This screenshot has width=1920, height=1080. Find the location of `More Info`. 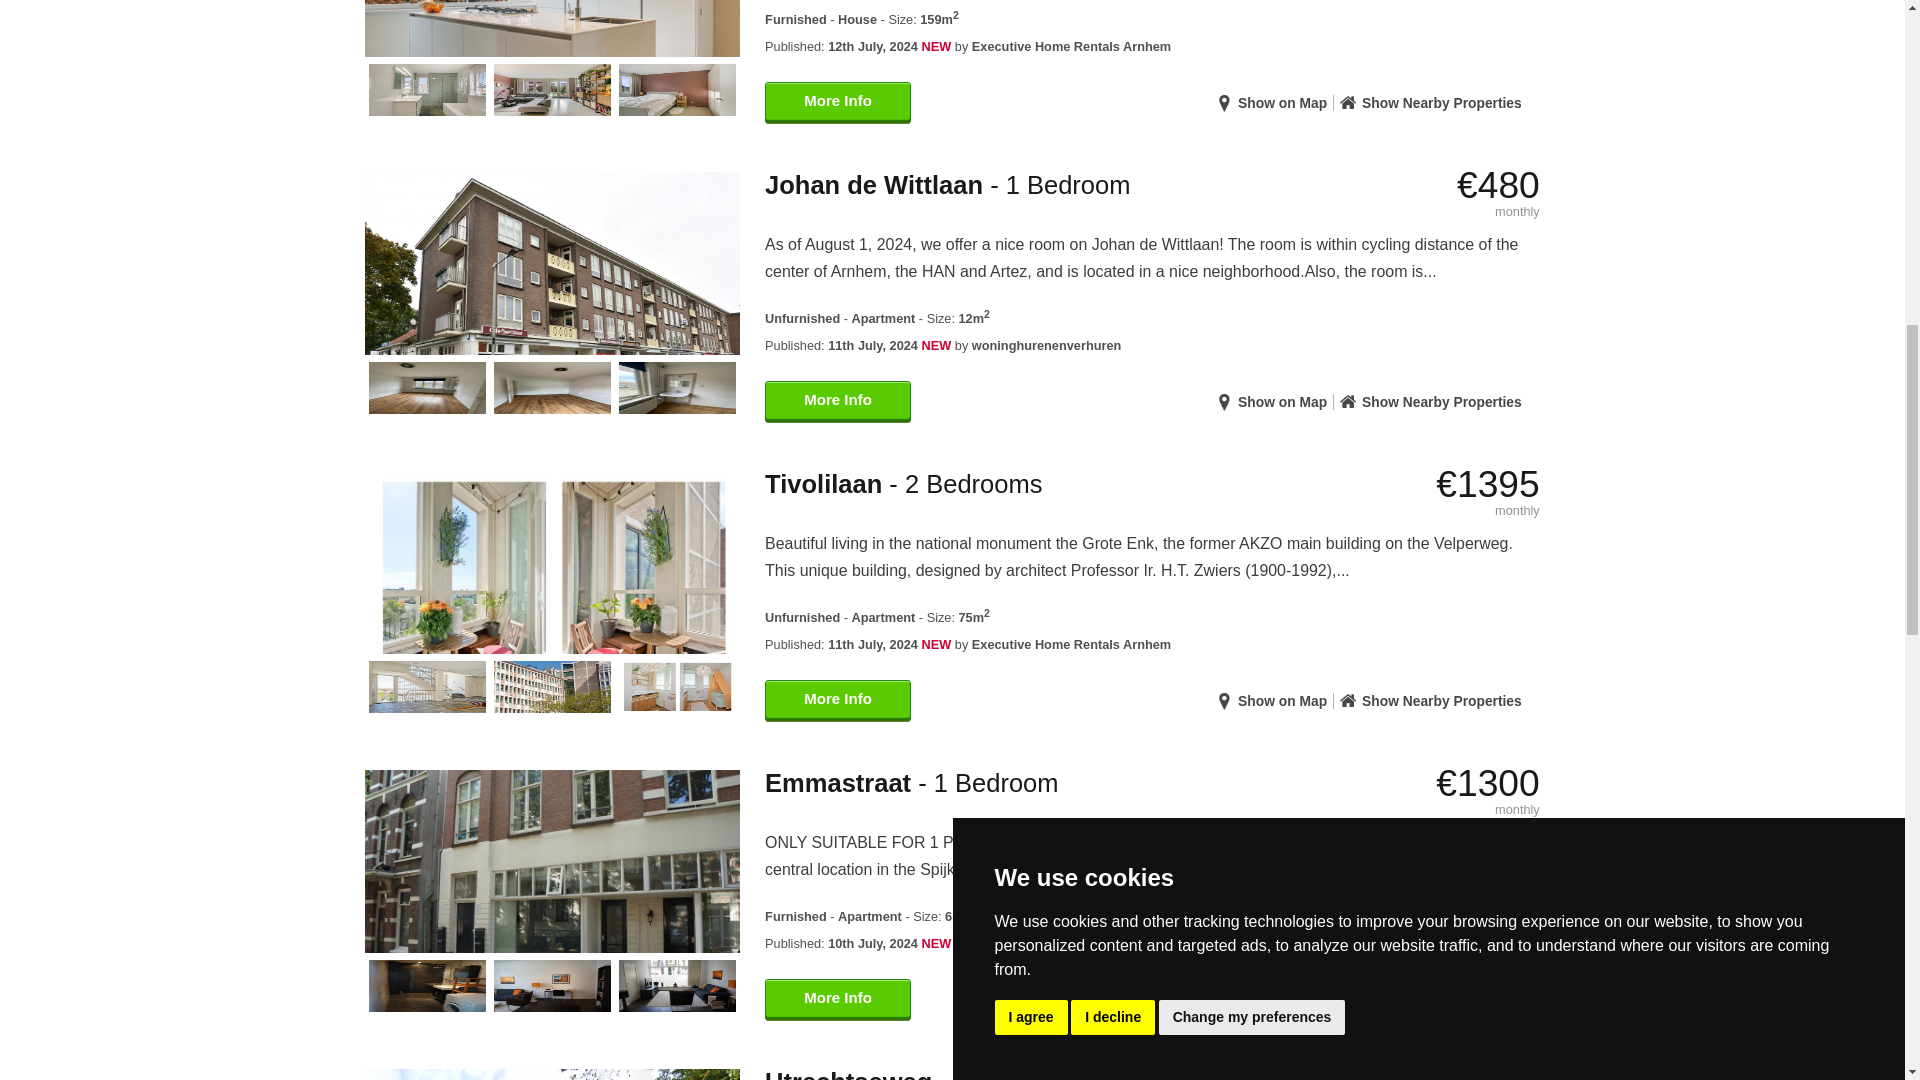

More Info is located at coordinates (837, 402).